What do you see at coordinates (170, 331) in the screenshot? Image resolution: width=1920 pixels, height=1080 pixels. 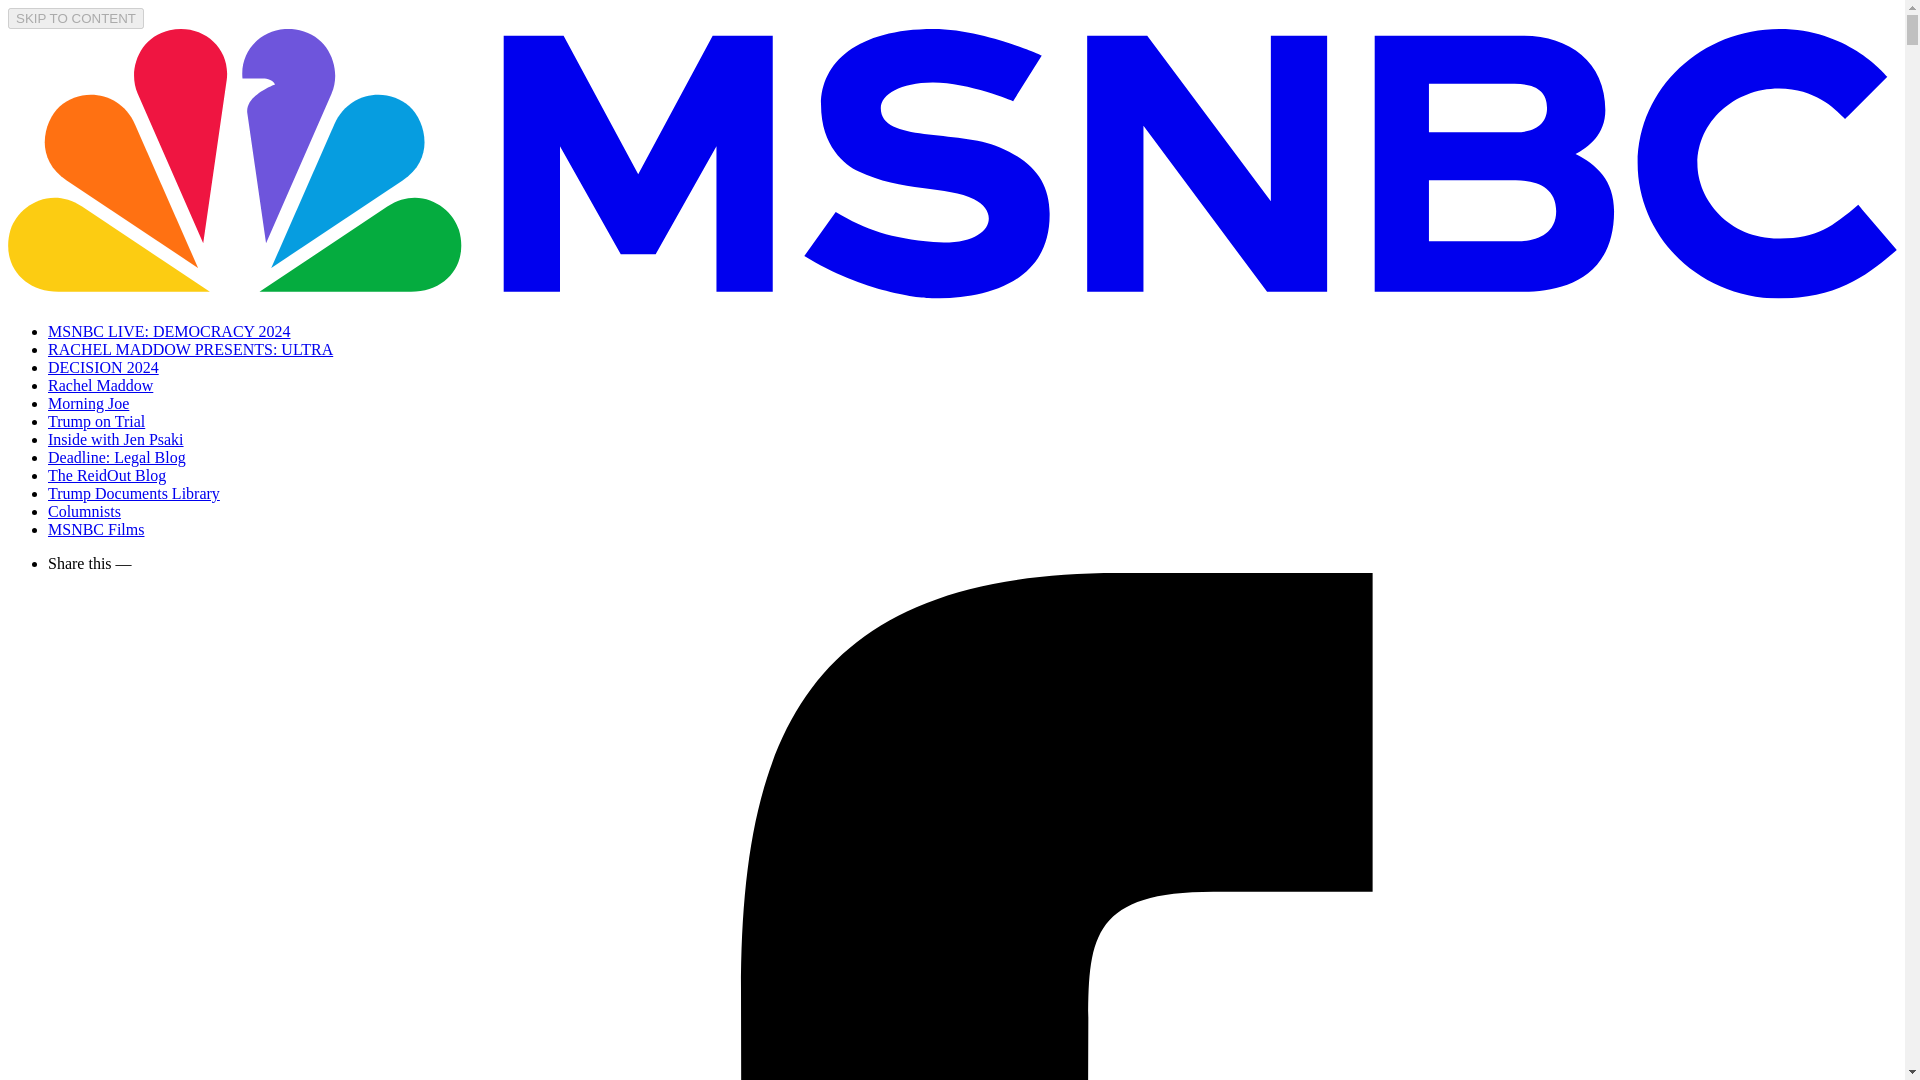 I see `MSNBC LIVE: DEMOCRACY 2024` at bounding box center [170, 331].